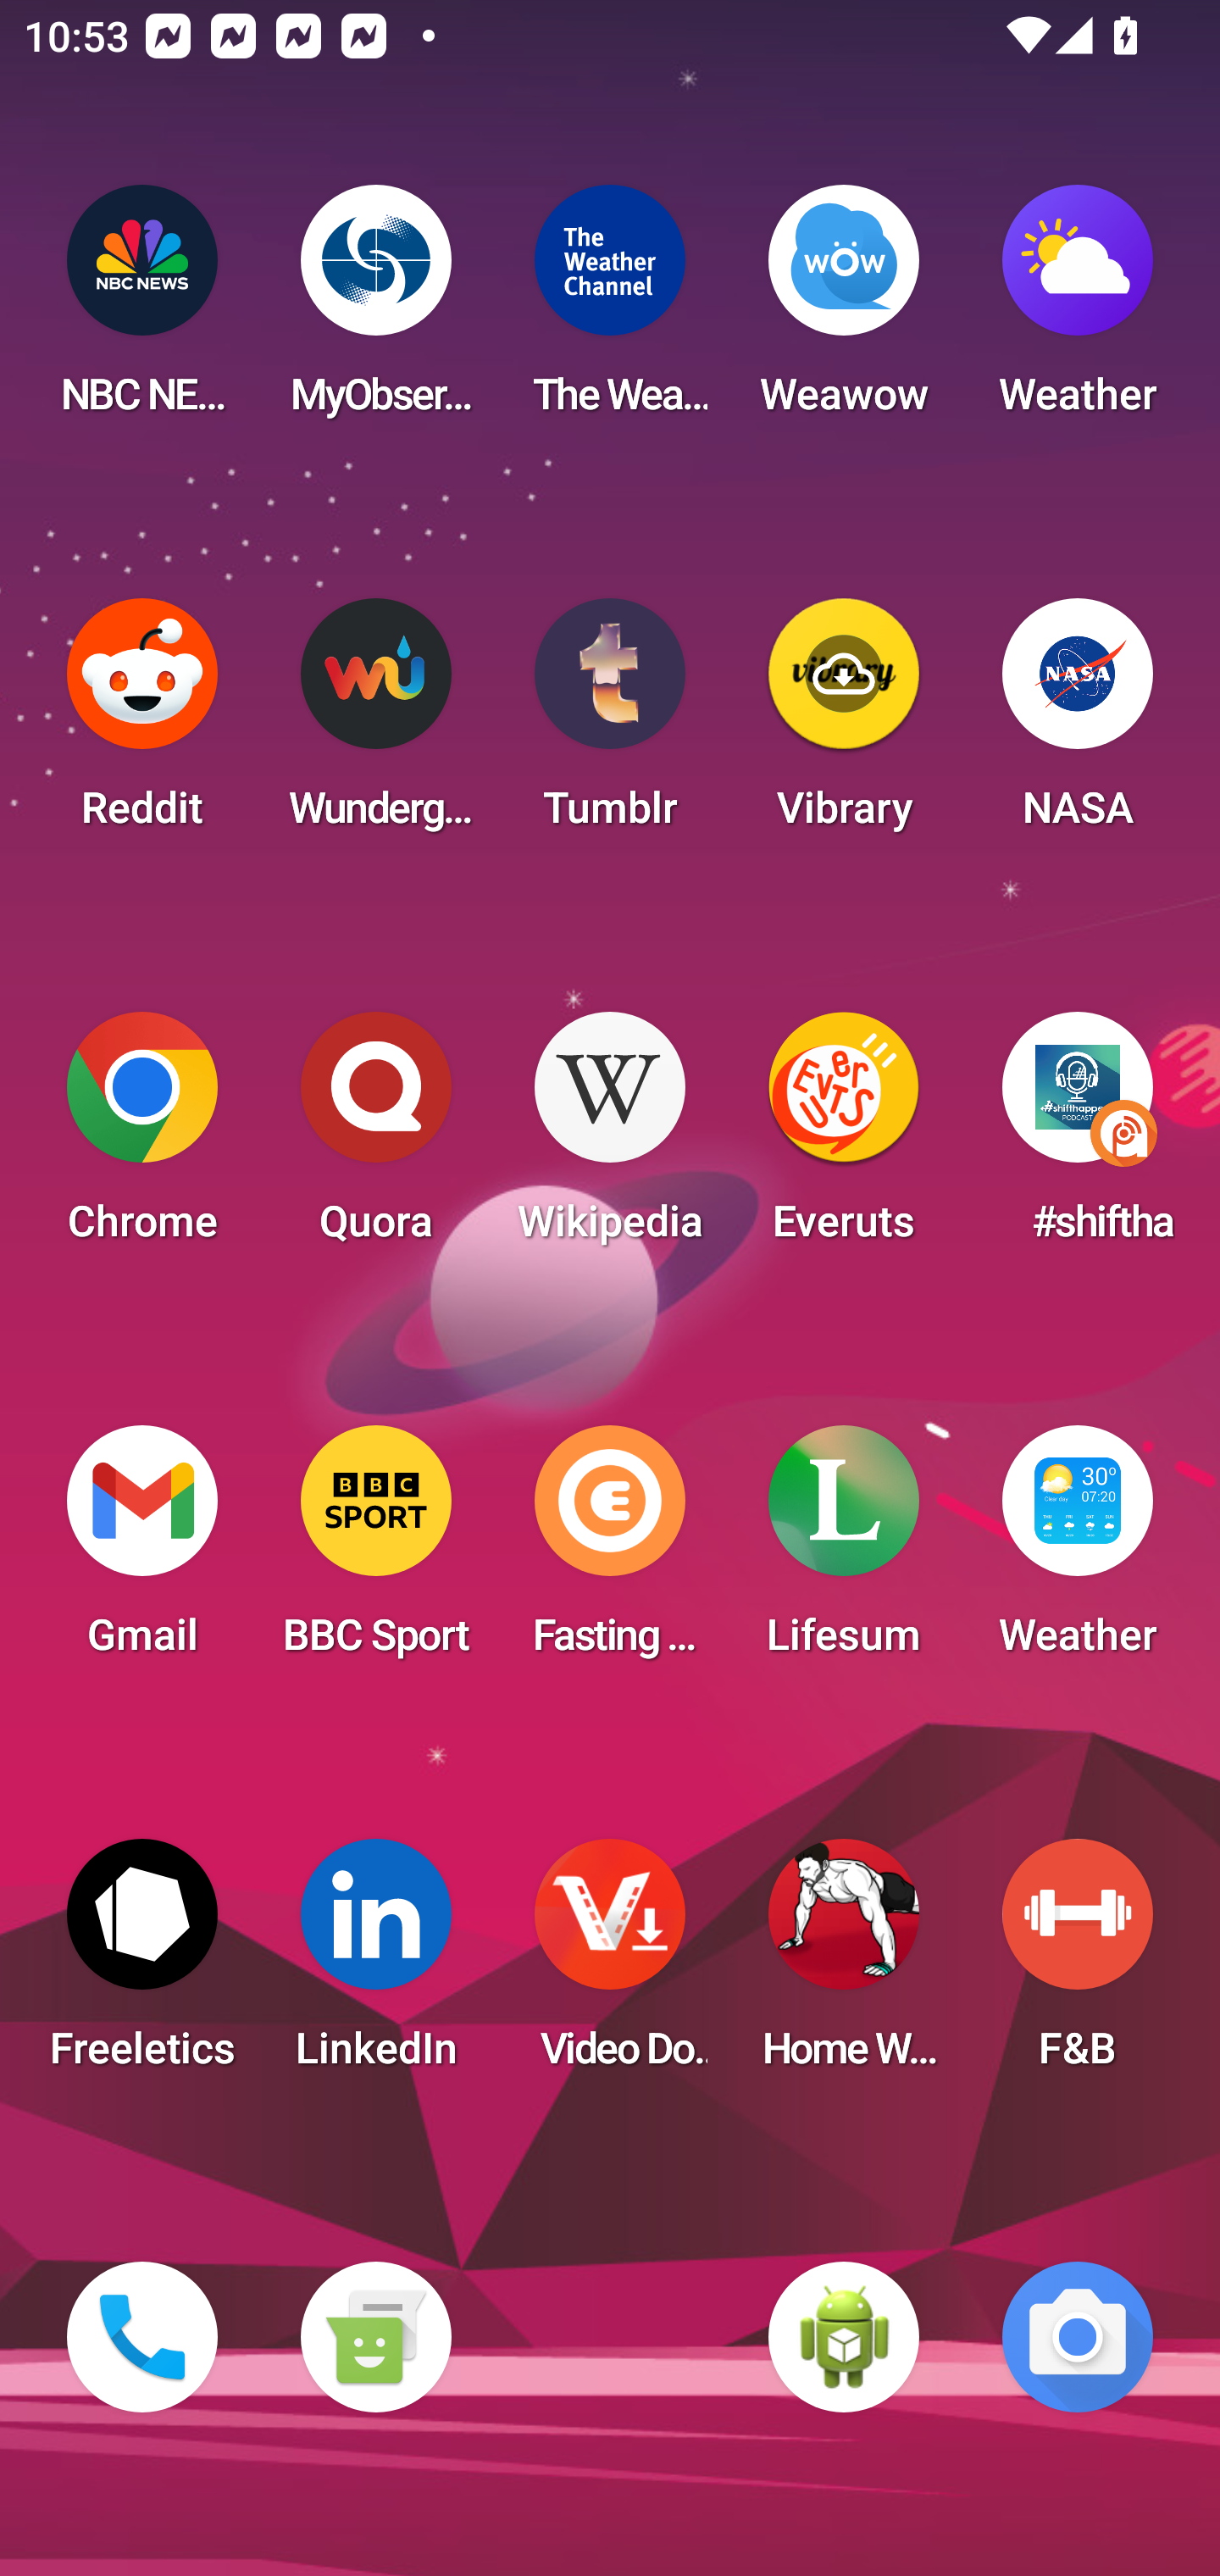 This screenshot has height=2576, width=1220. I want to click on Freeletics, so click(142, 1964).